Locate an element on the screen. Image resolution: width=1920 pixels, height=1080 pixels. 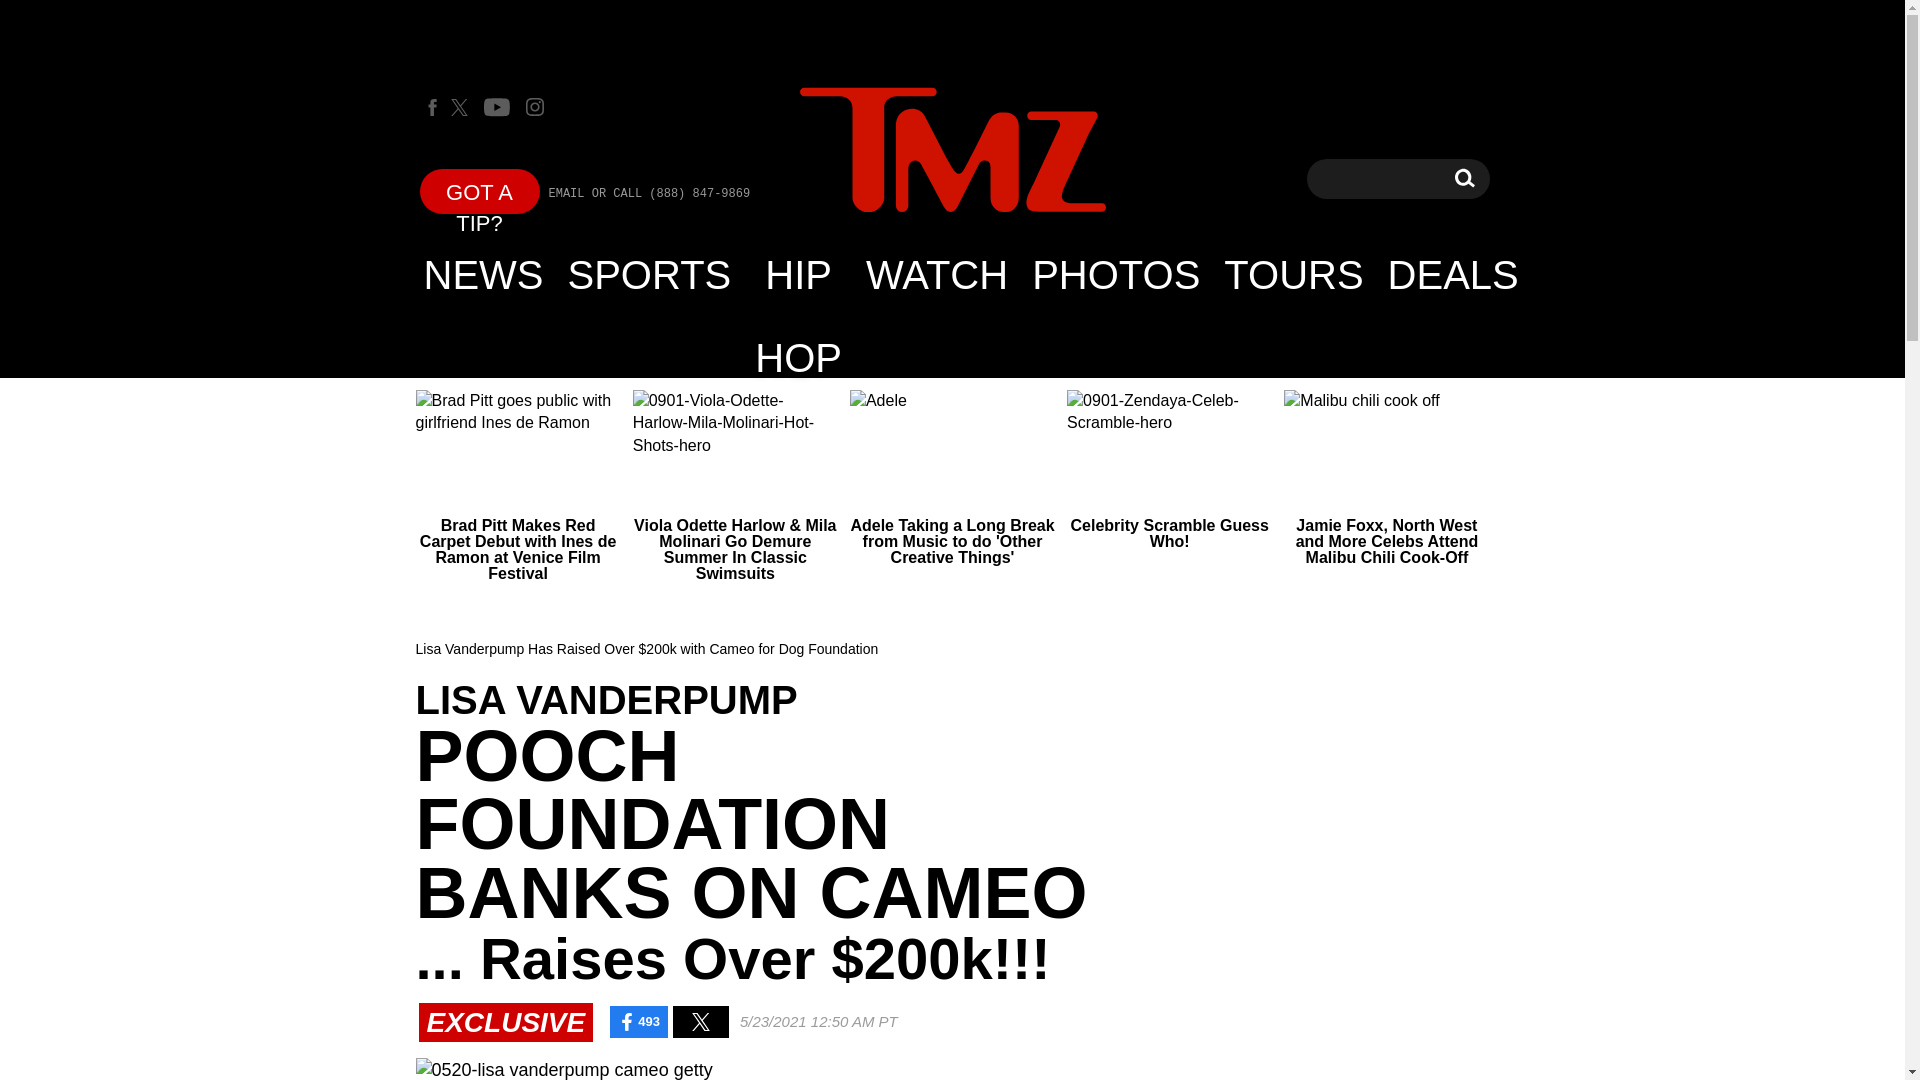
GOT A TIP? is located at coordinates (480, 190).